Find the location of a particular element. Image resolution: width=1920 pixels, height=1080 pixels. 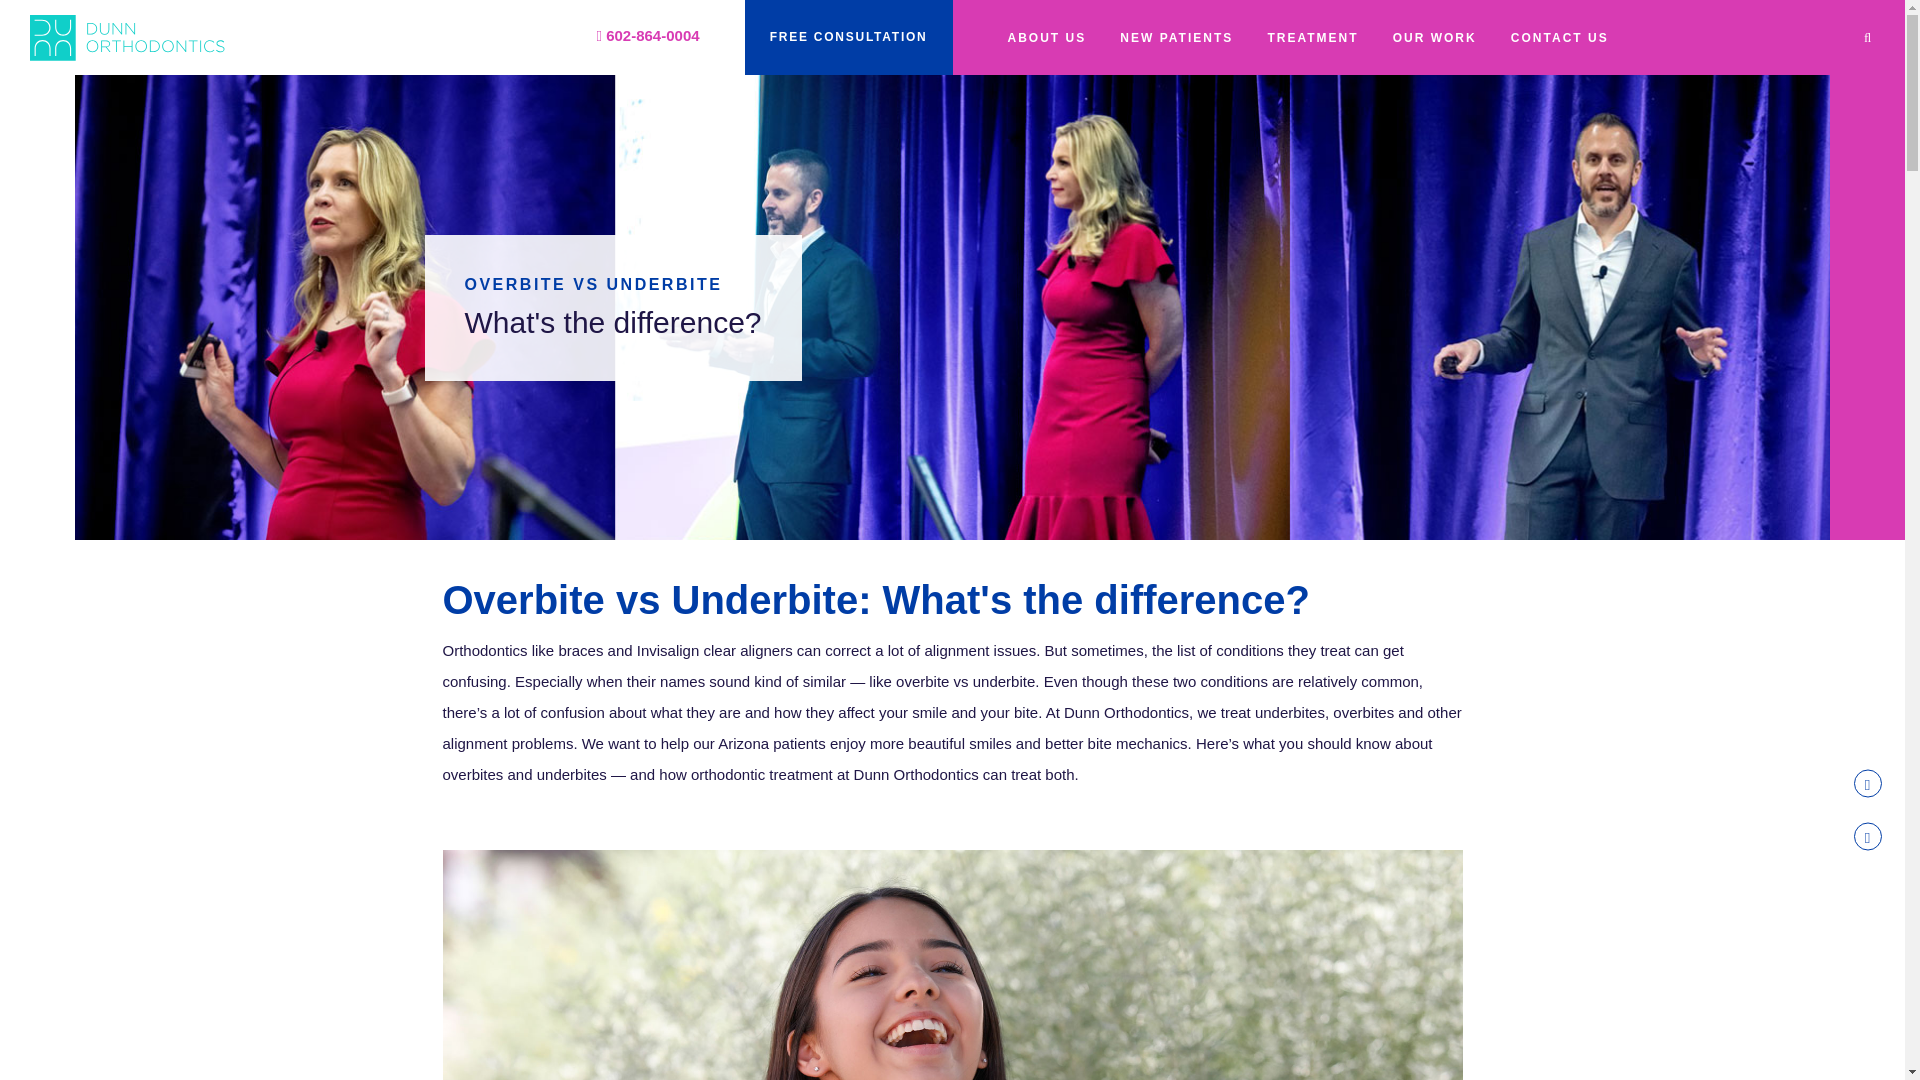

ABOUT US is located at coordinates (1047, 38).